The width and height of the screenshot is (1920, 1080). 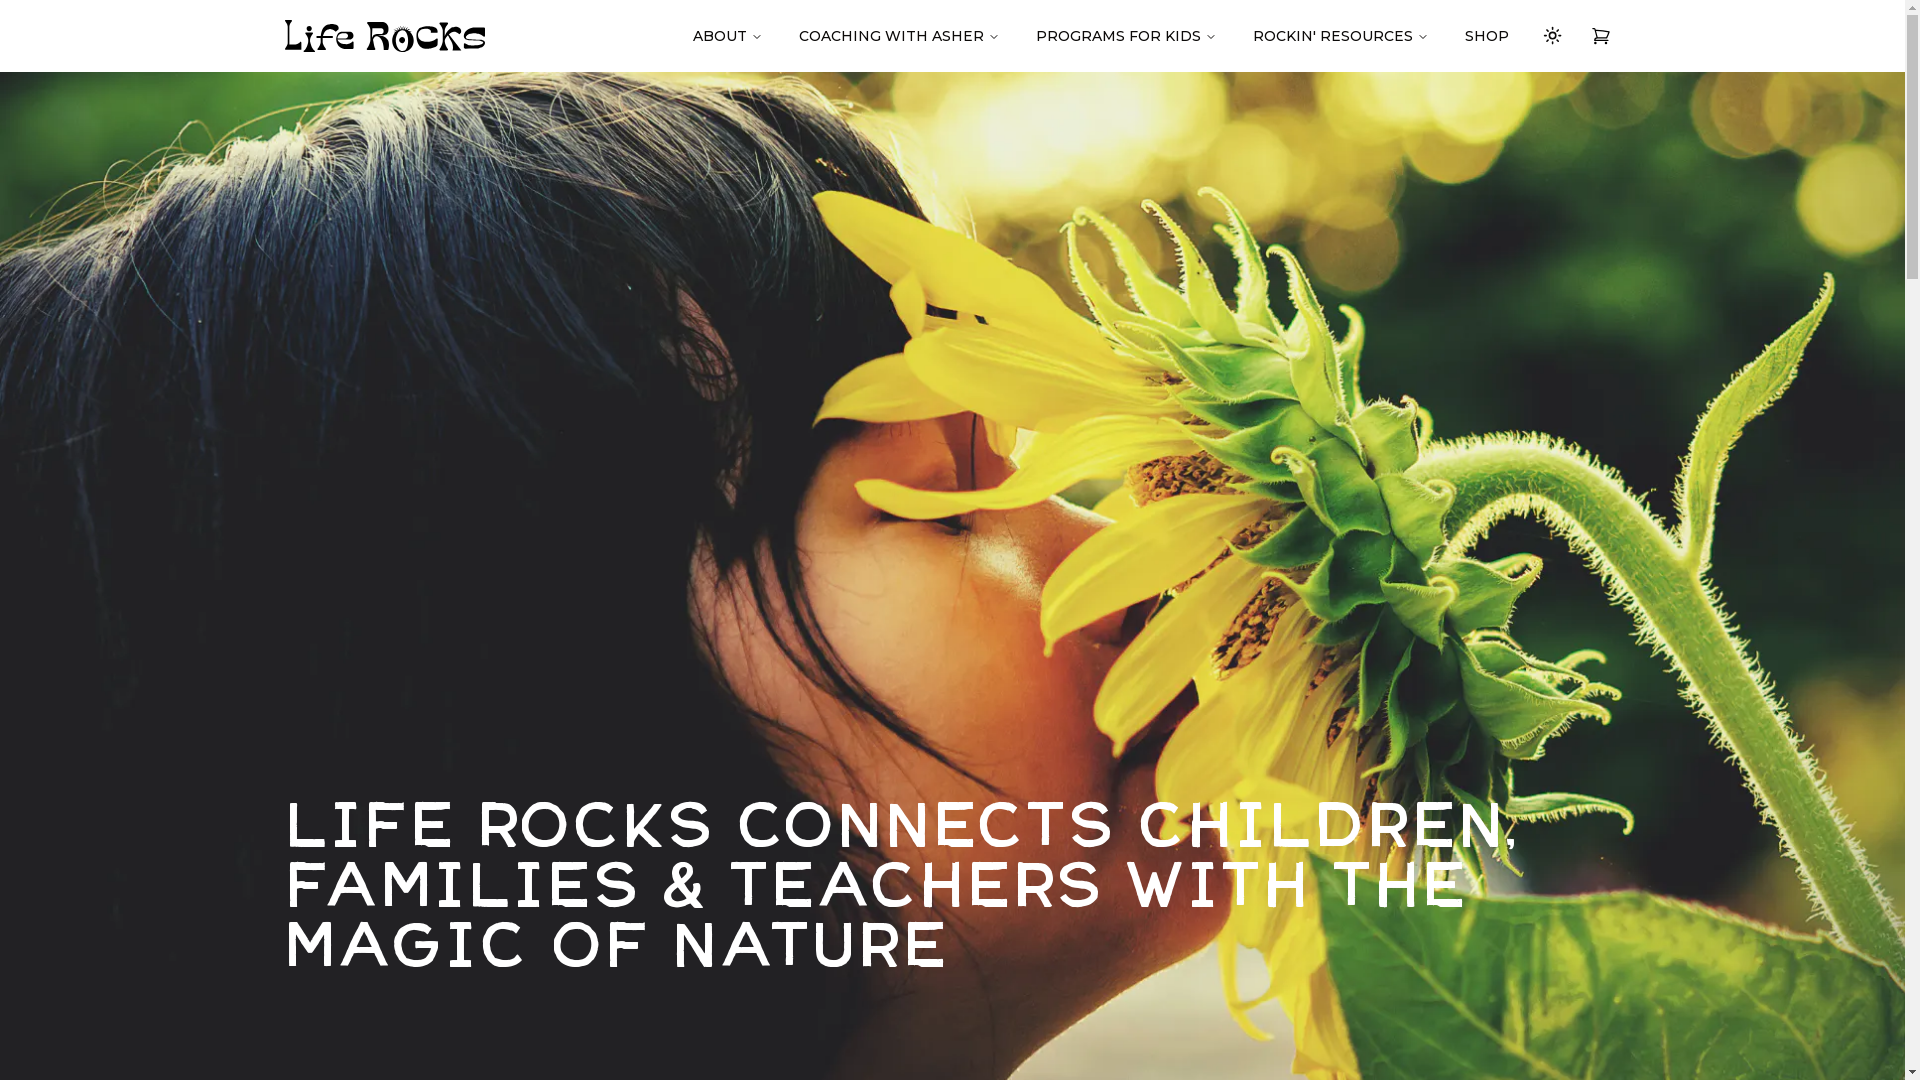 What do you see at coordinates (898, 36) in the screenshot?
I see `COACHING WITH ASHER` at bounding box center [898, 36].